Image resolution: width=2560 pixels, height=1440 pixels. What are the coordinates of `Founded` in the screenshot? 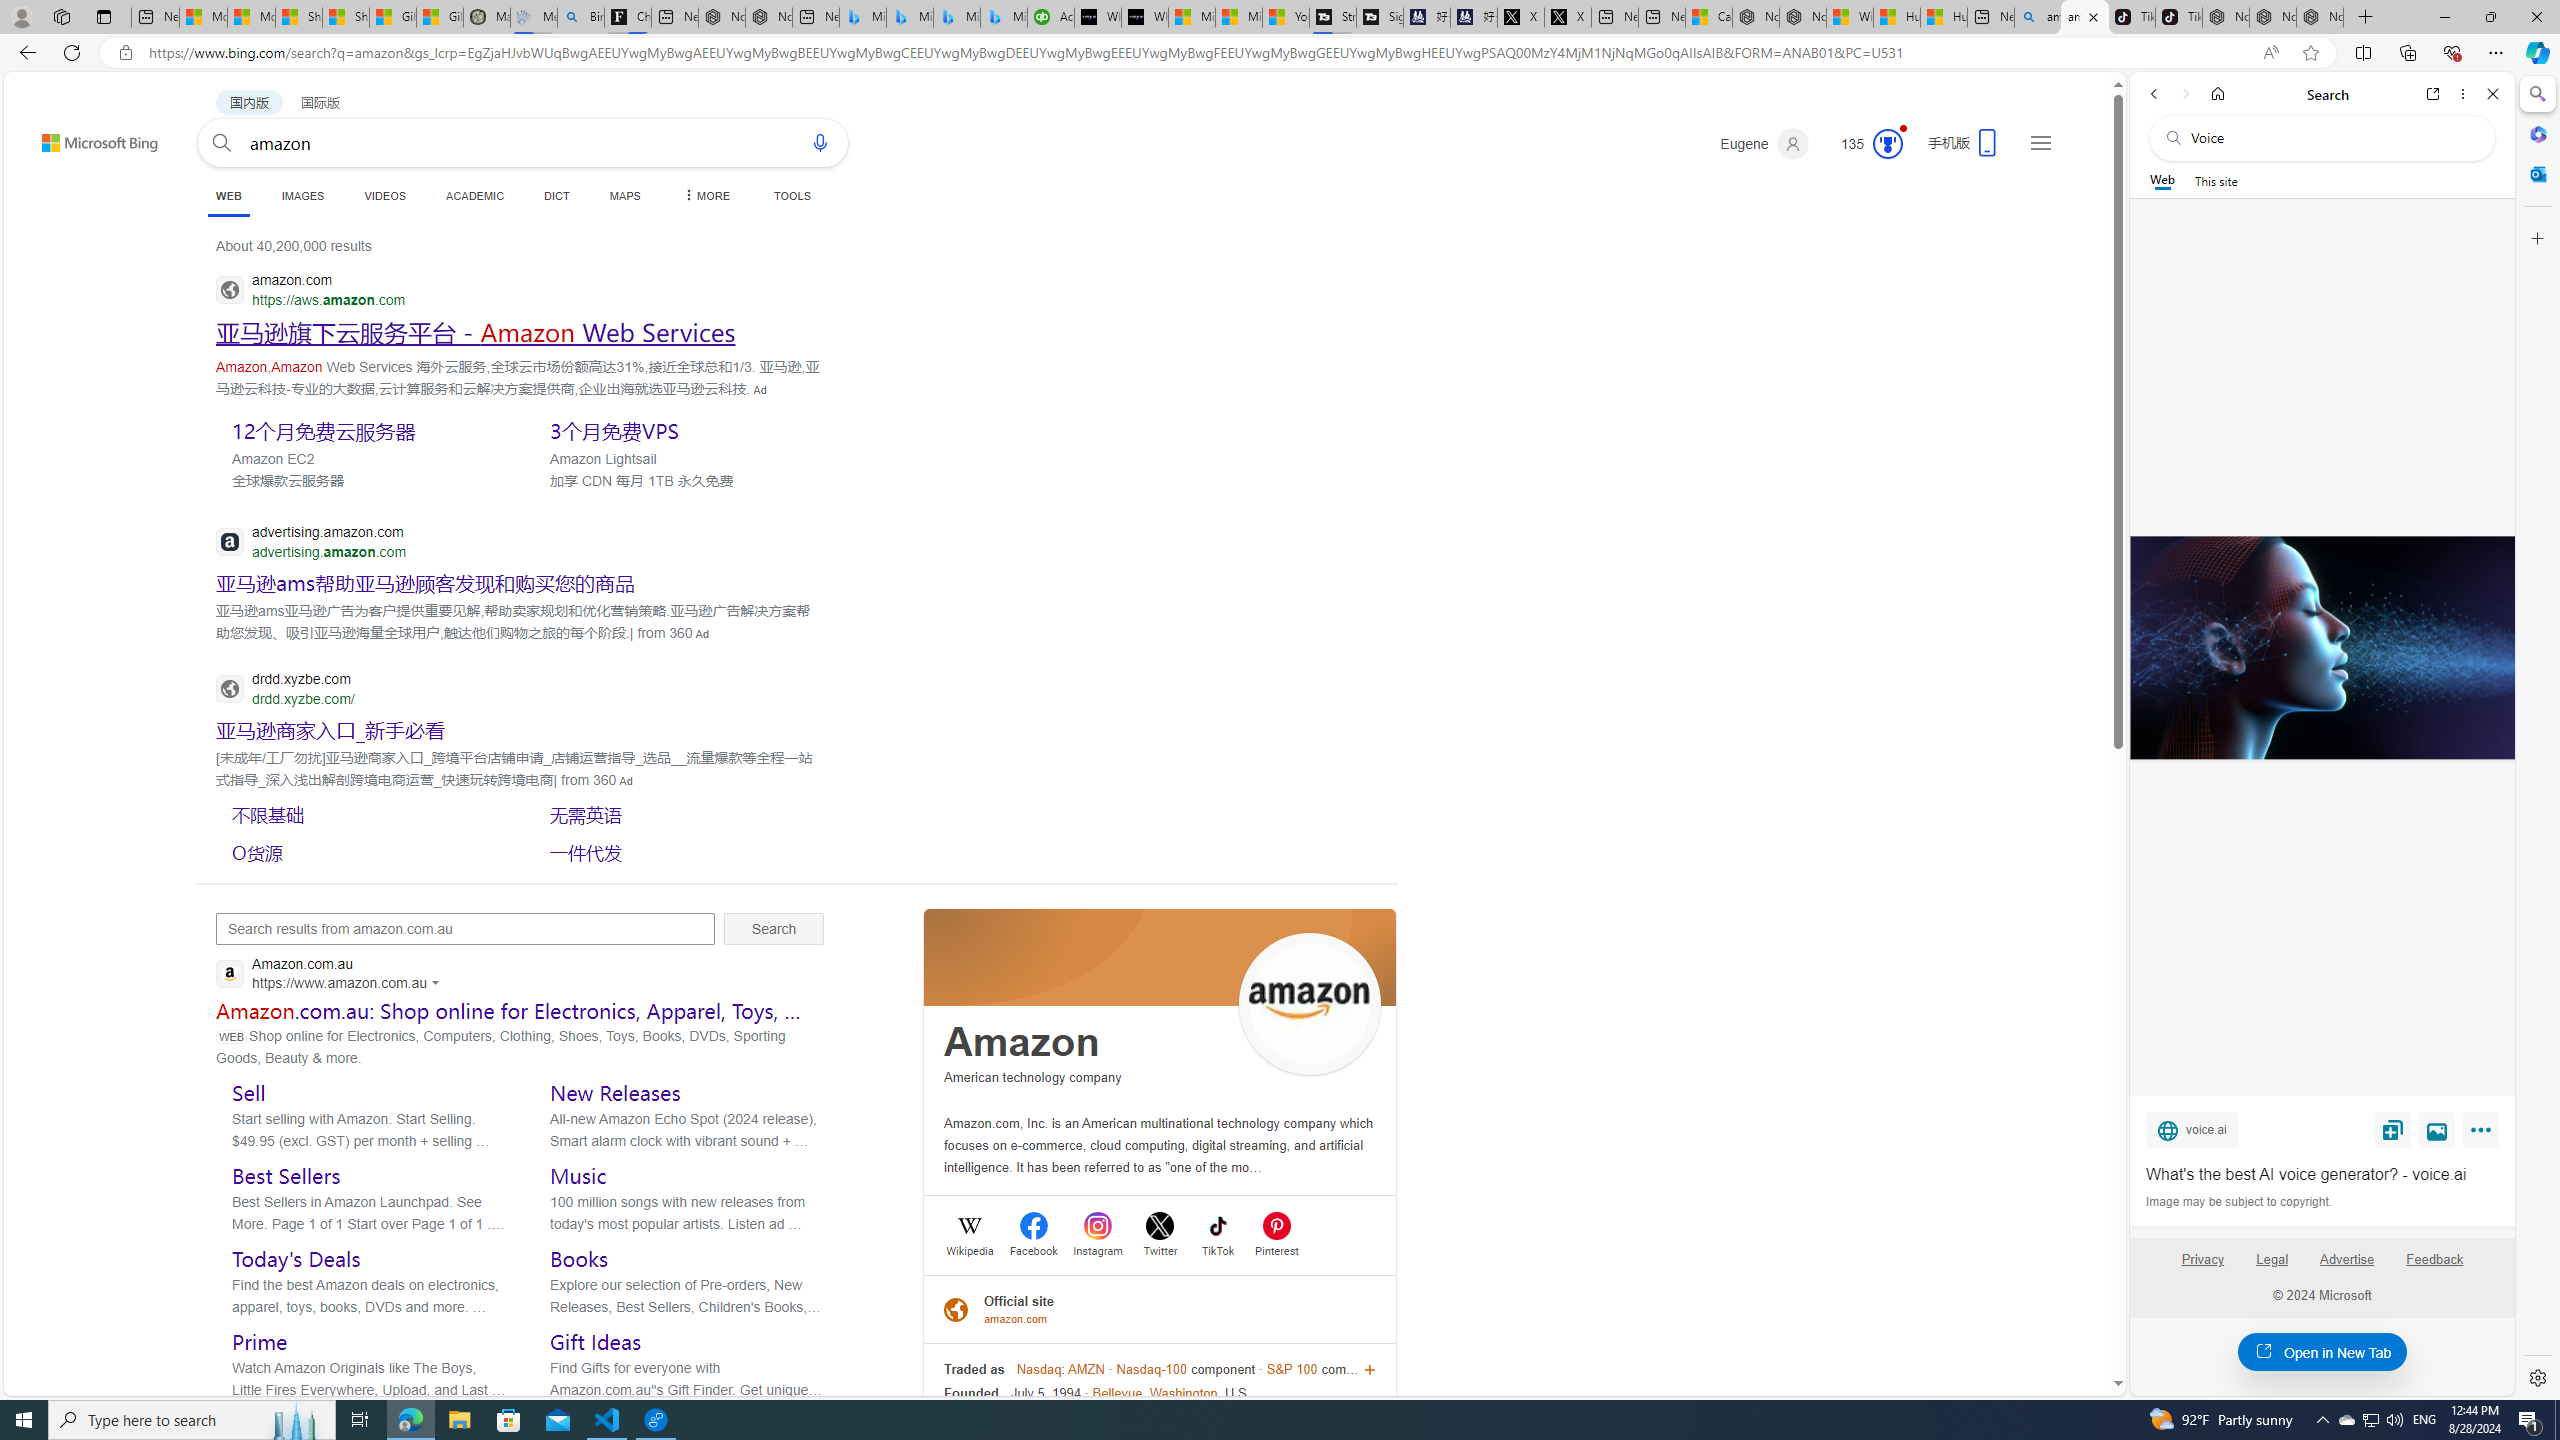 It's located at (971, 1393).